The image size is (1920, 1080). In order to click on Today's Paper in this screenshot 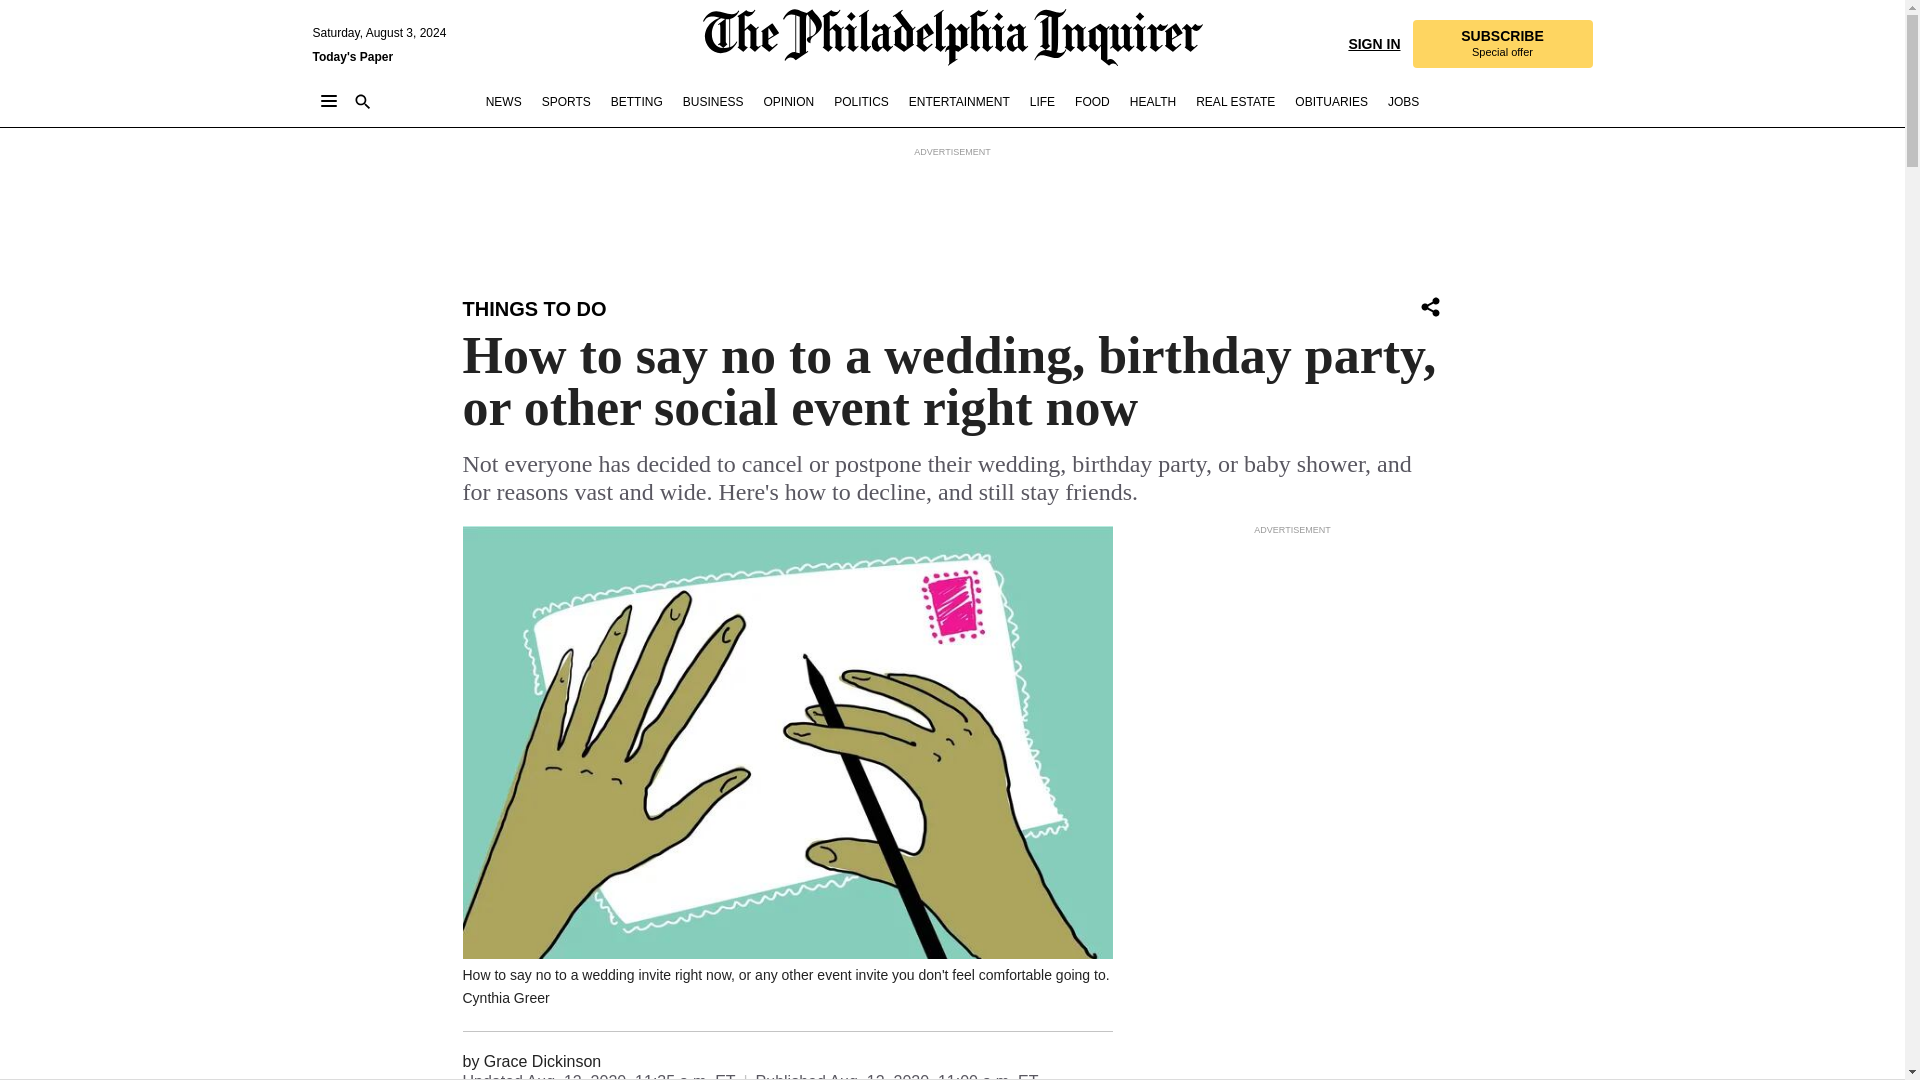, I will do `click(1235, 102)`.